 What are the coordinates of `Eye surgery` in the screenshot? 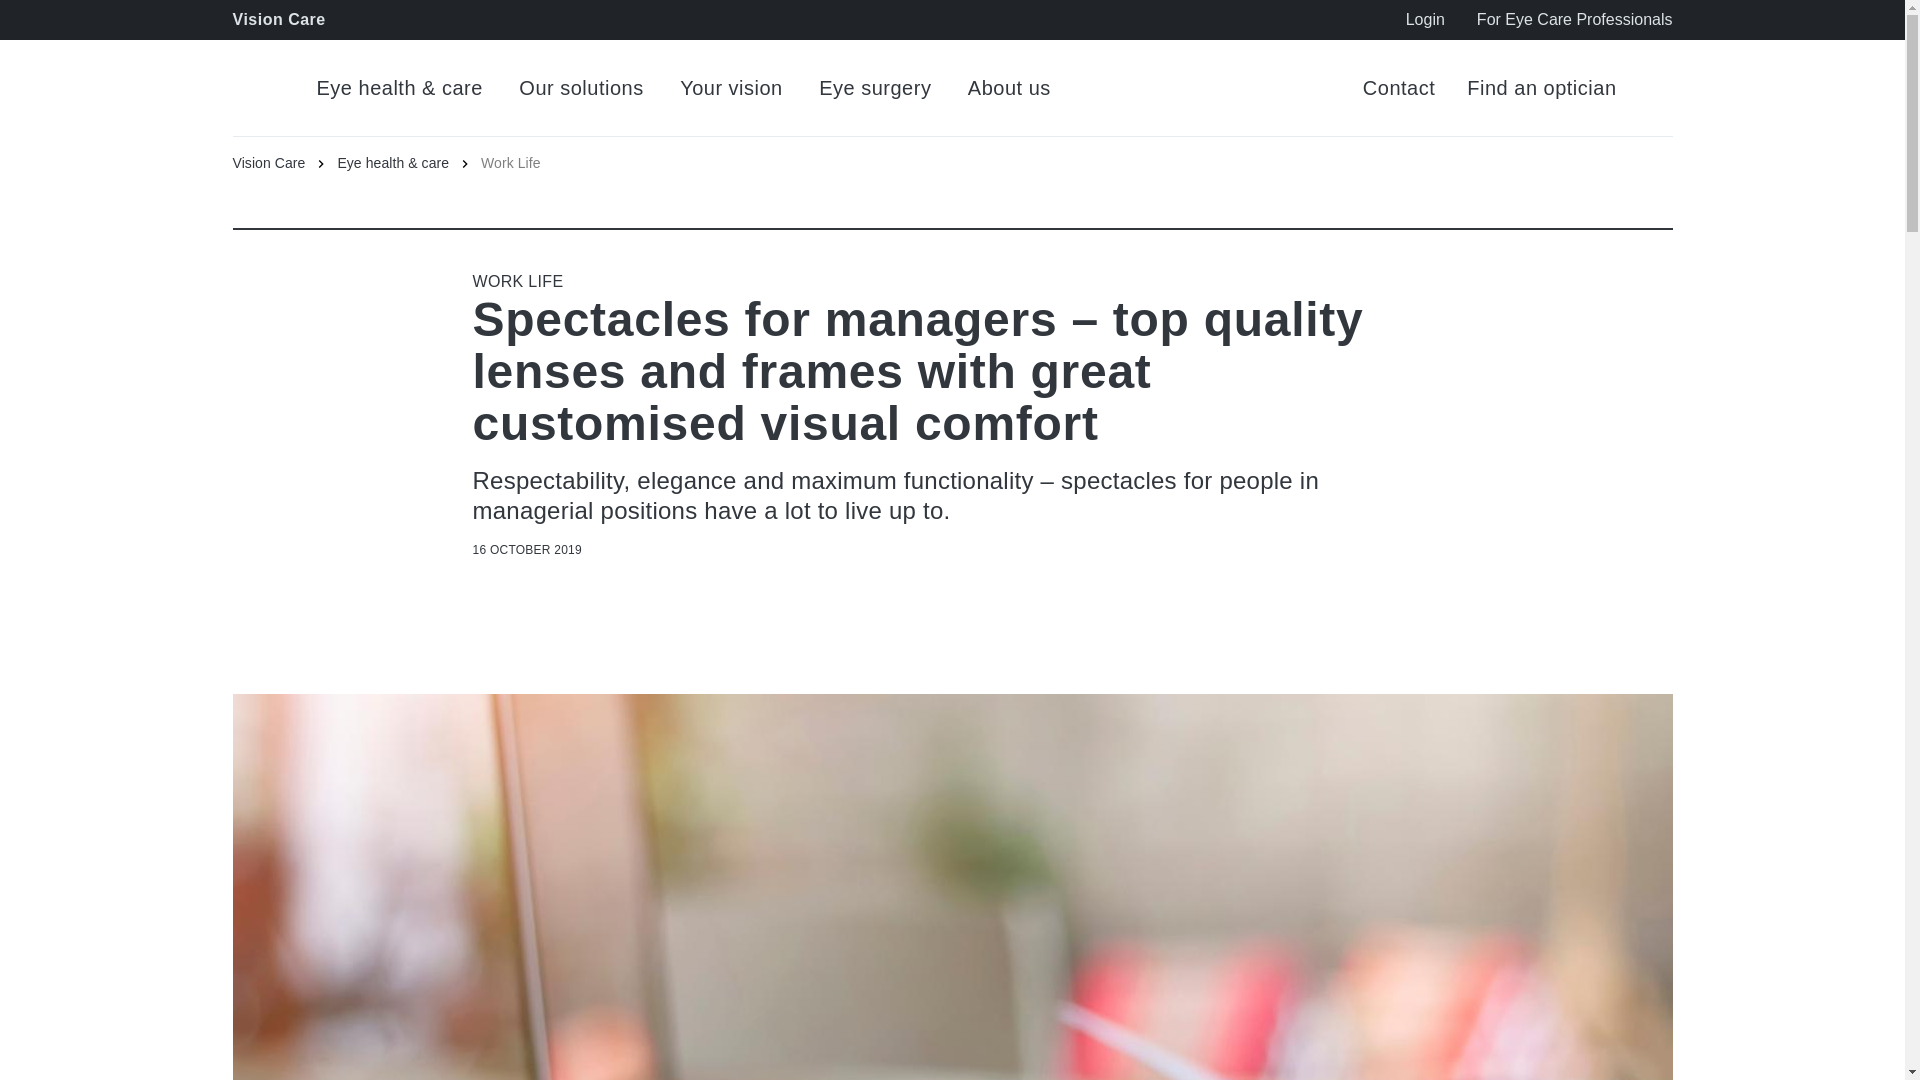 It's located at (875, 88).